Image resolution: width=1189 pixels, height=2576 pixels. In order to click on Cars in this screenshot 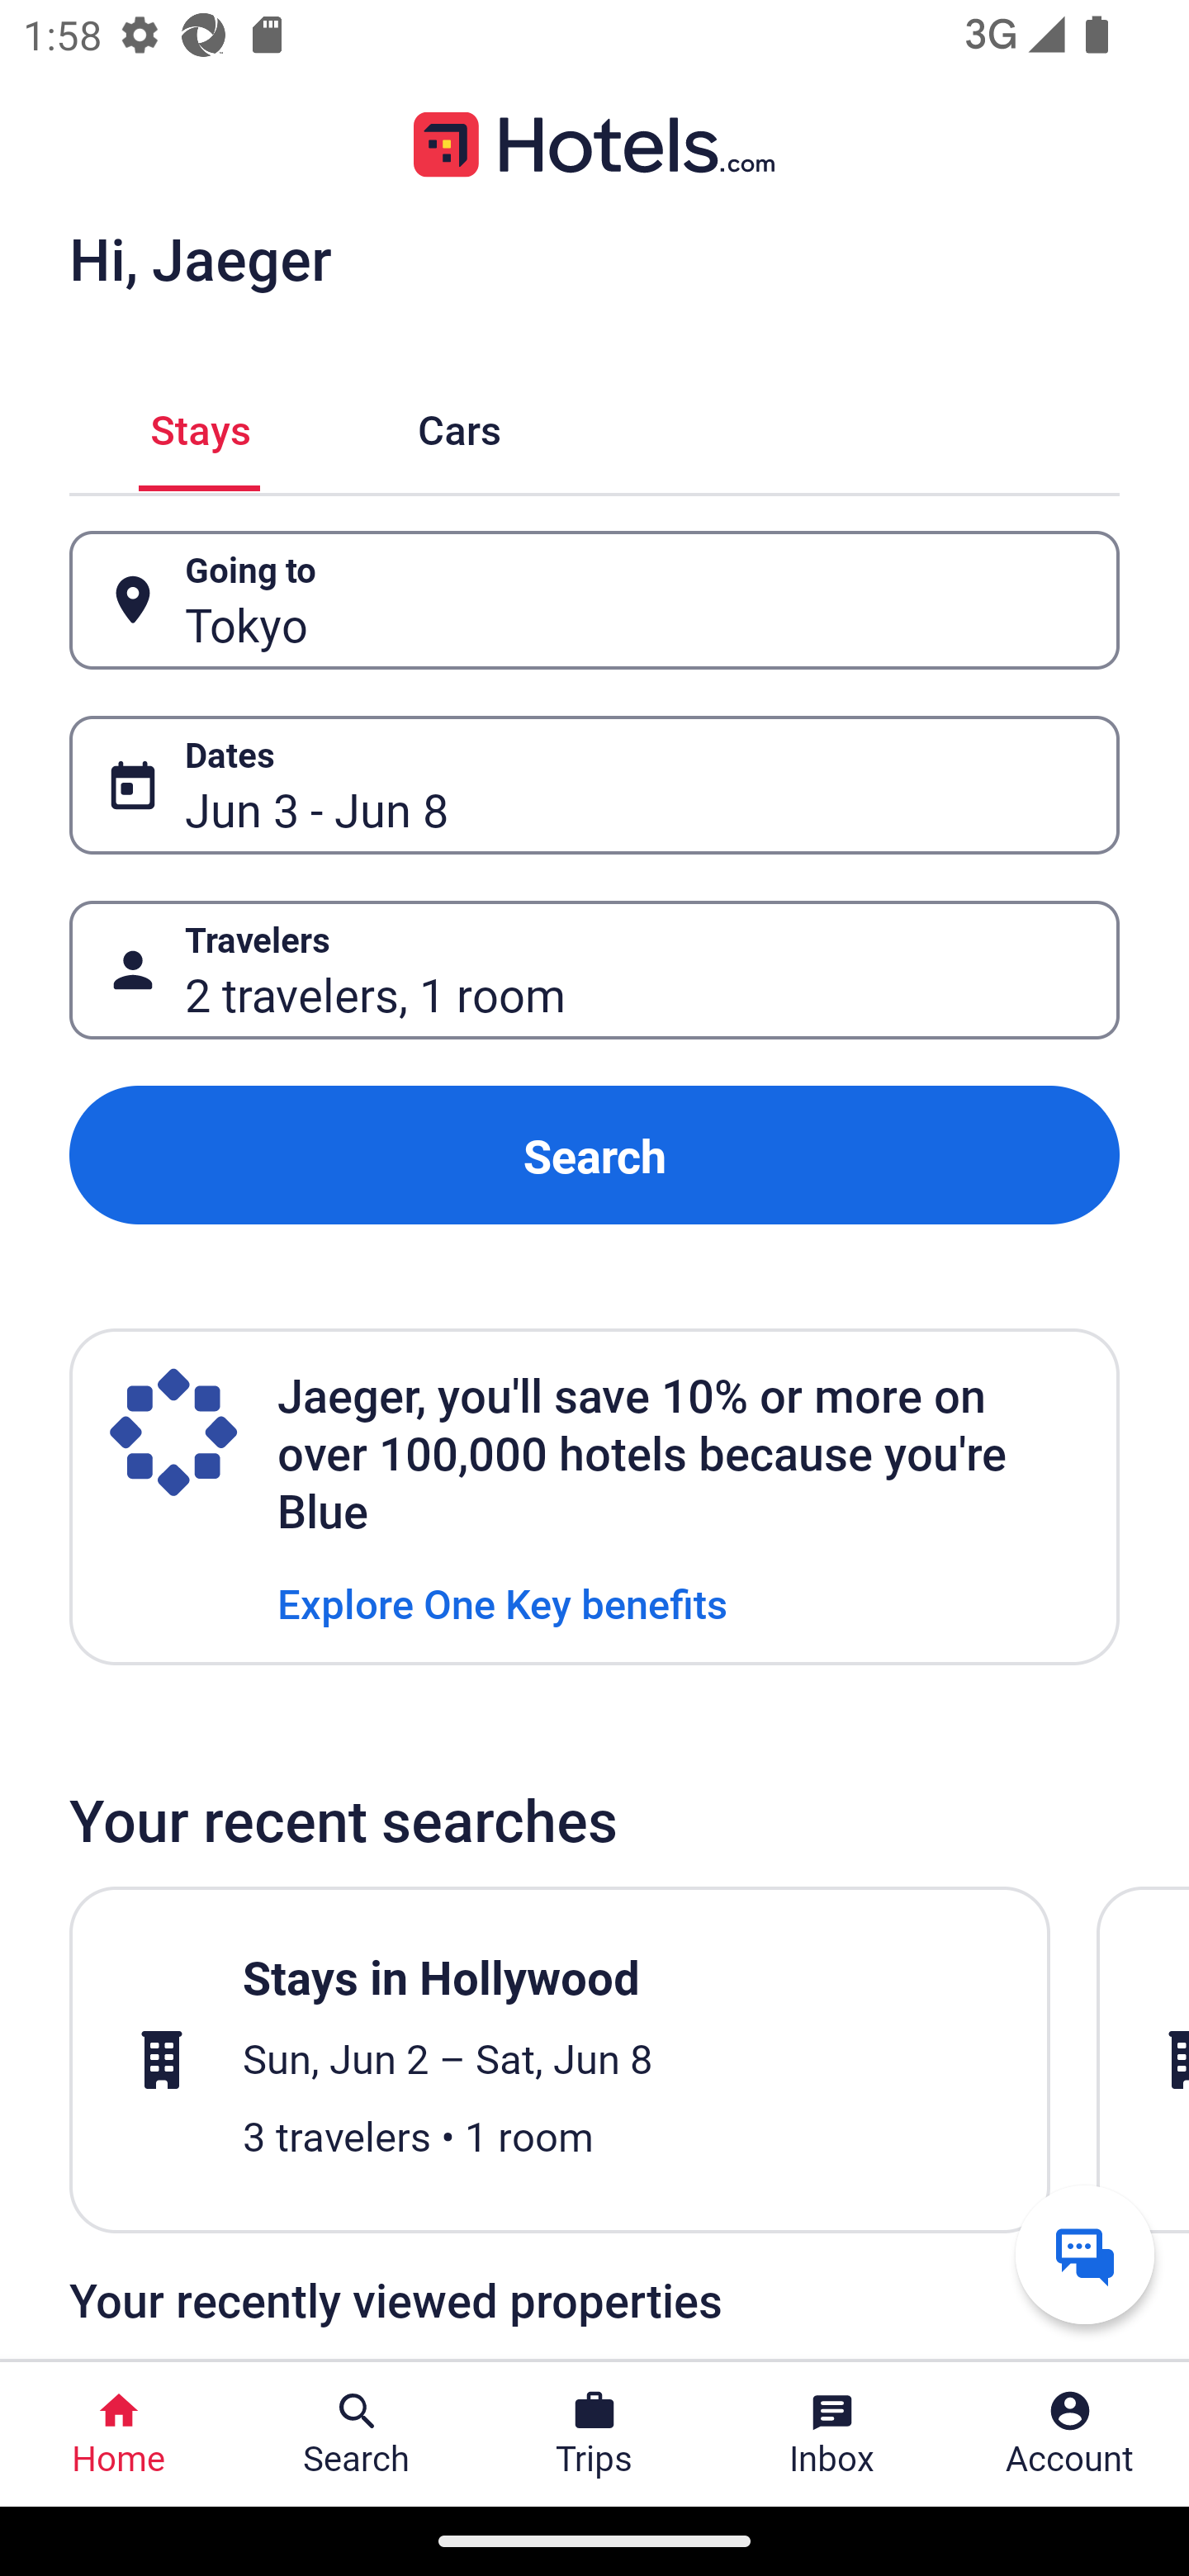, I will do `click(459, 426)`.